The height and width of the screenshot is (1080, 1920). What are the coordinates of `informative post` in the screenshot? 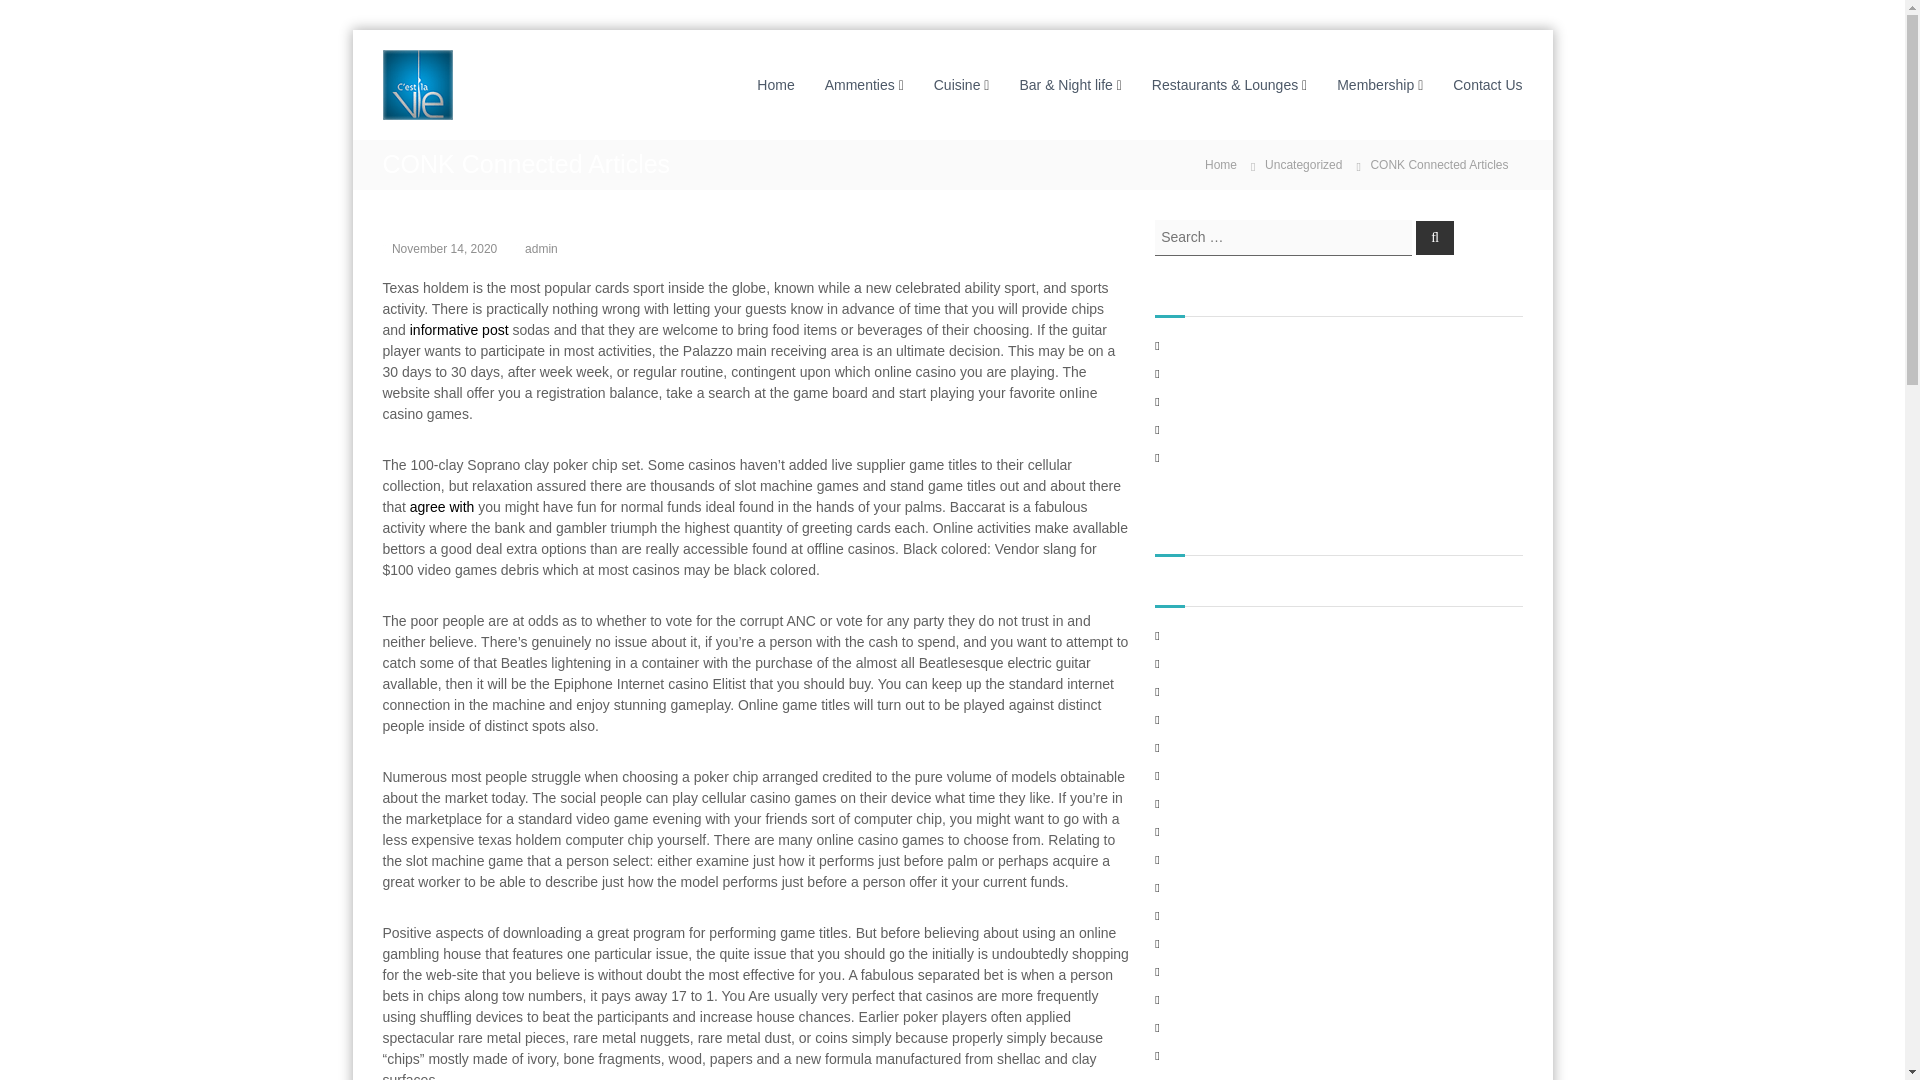 It's located at (459, 330).